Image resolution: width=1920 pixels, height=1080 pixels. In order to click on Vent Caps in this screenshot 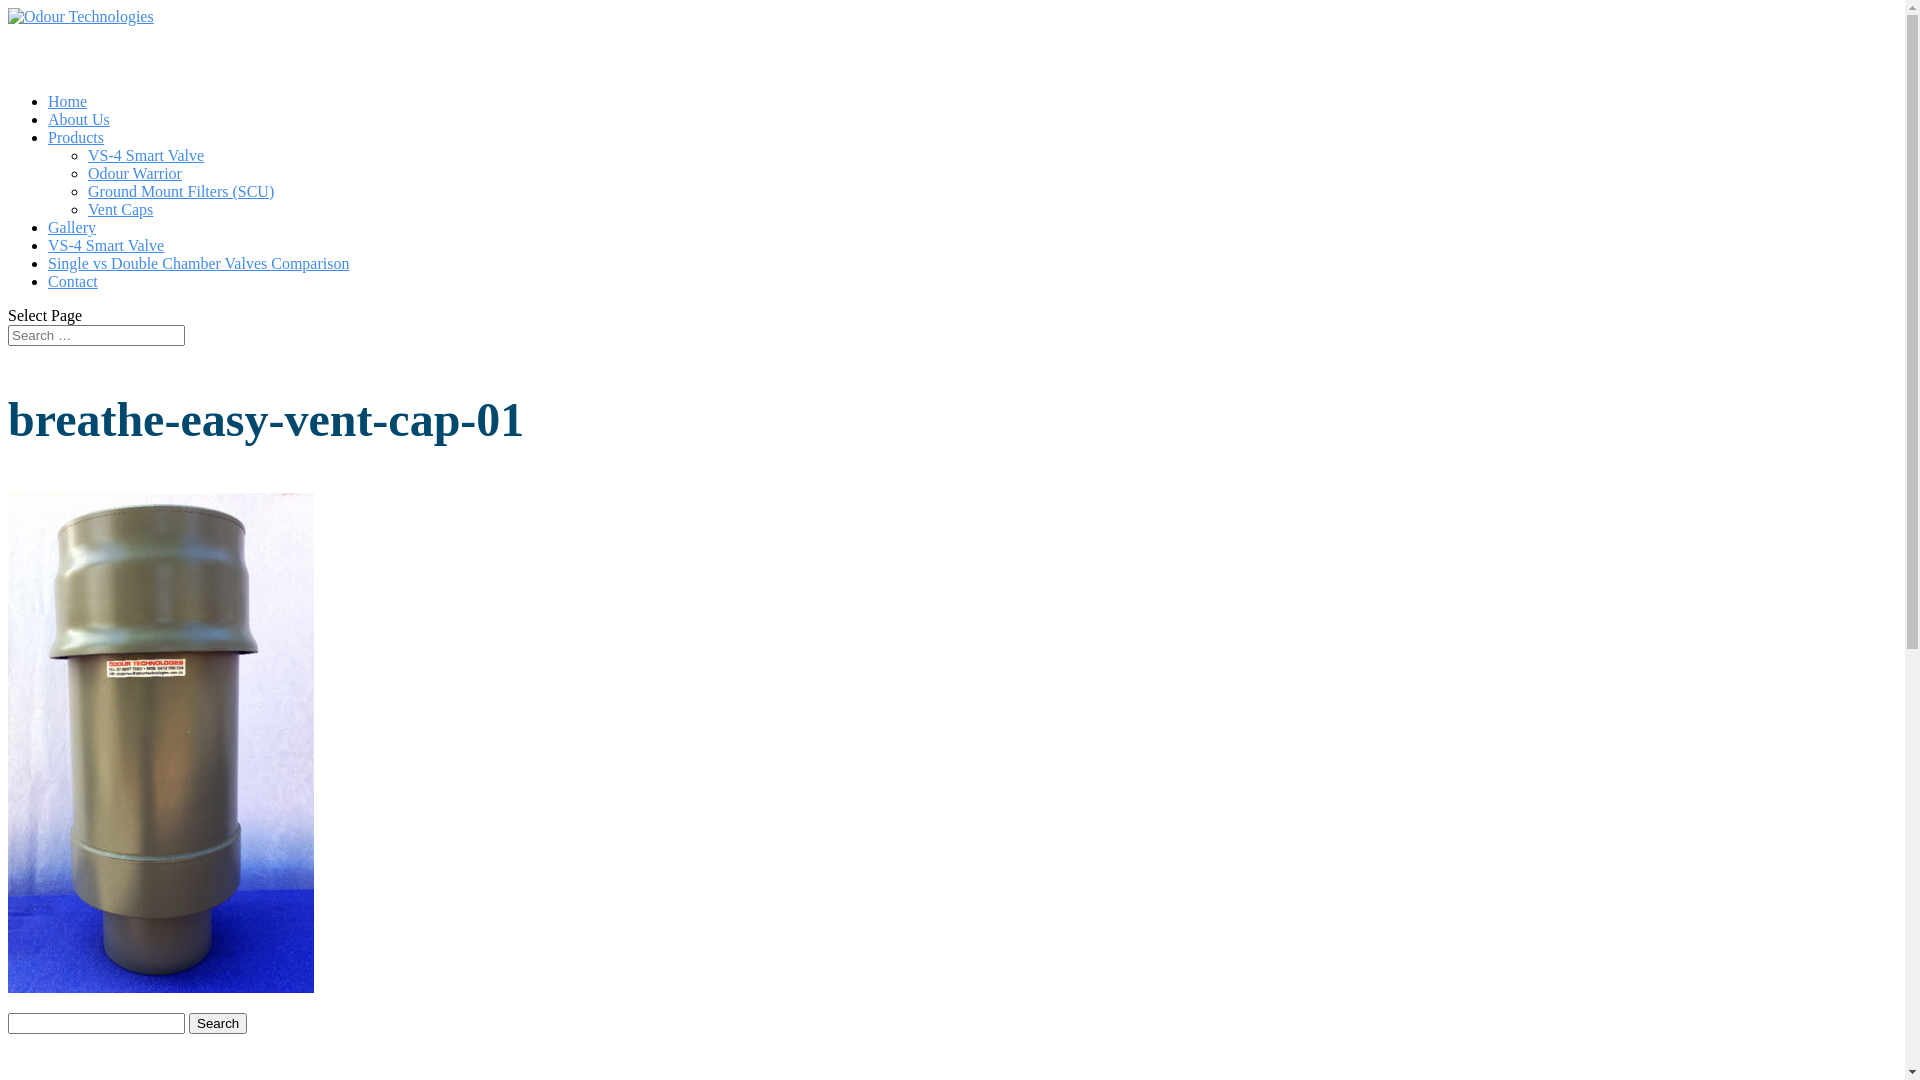, I will do `click(120, 210)`.